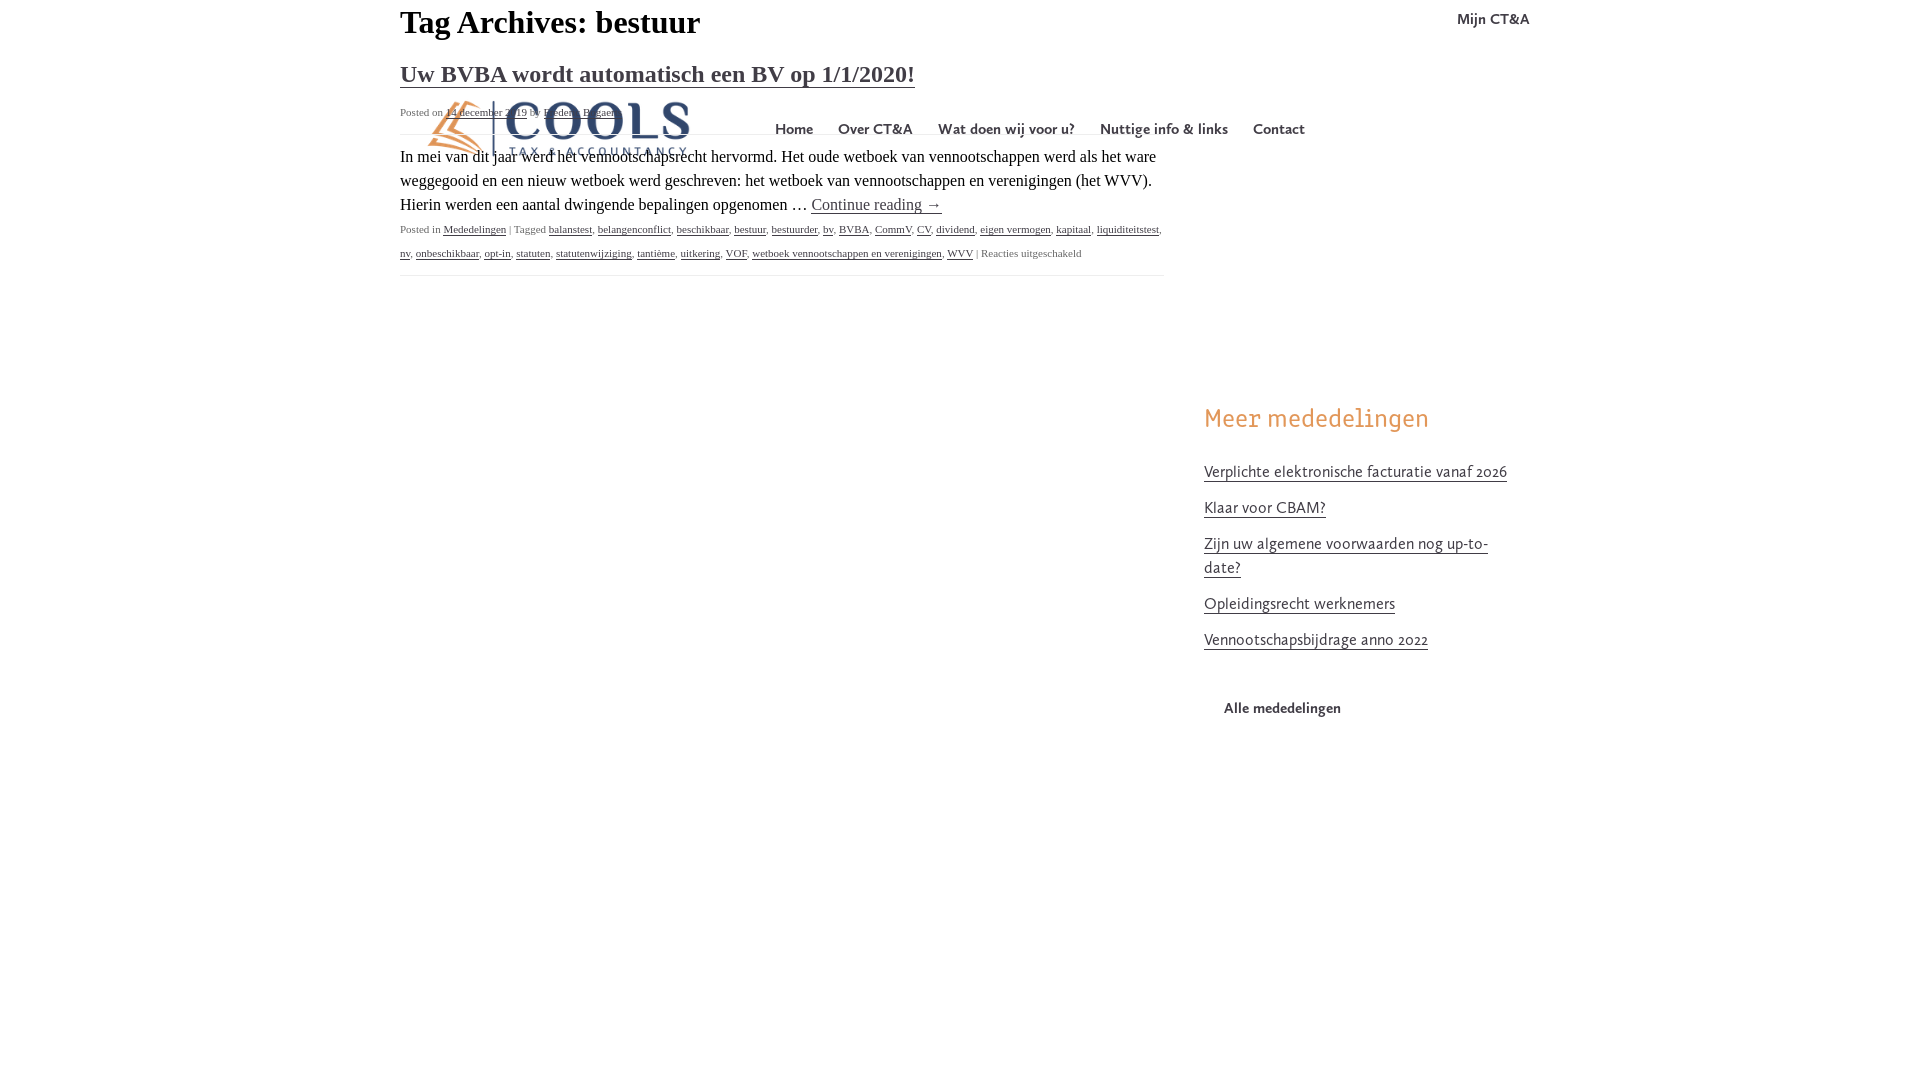  Describe the element at coordinates (1164, 136) in the screenshot. I see `Nuttige info & links` at that location.